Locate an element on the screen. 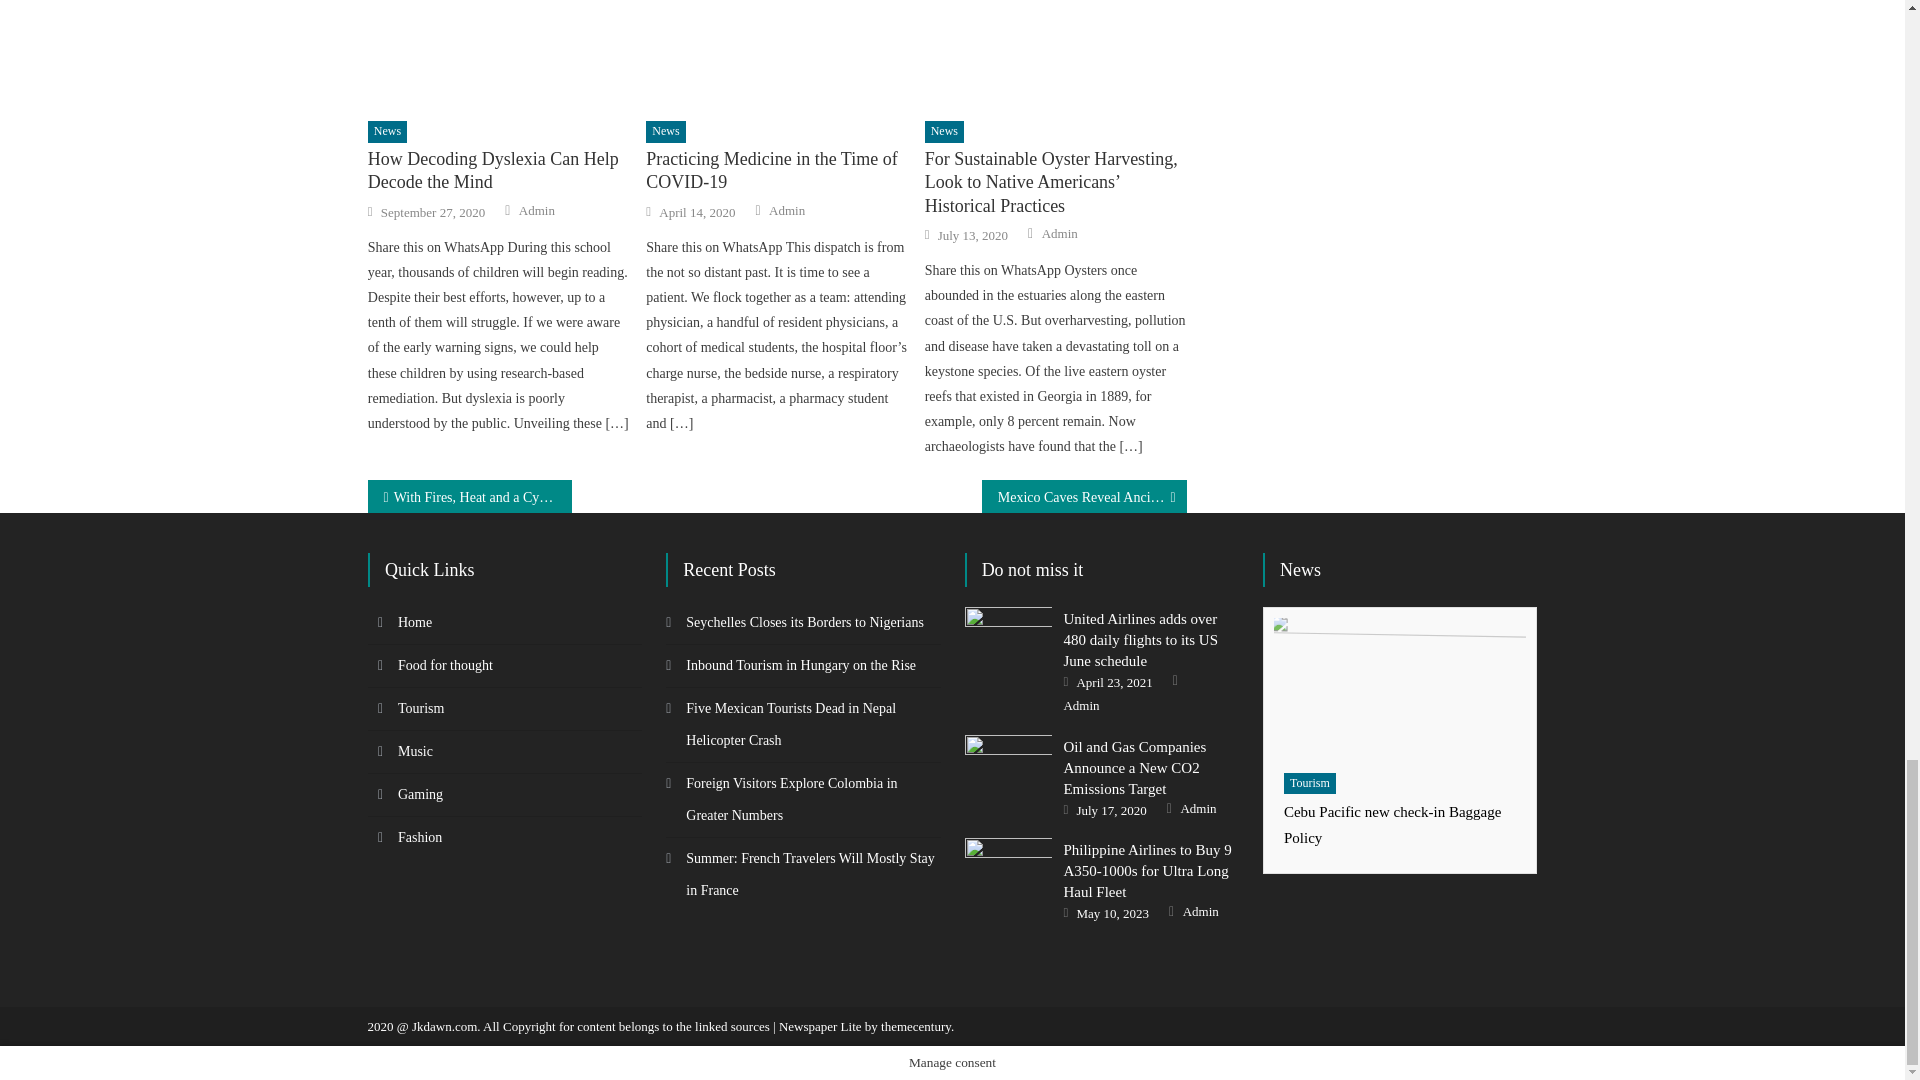  Oil and Gas Companies Announce a New CO2 Emissions Target is located at coordinates (1008, 766).